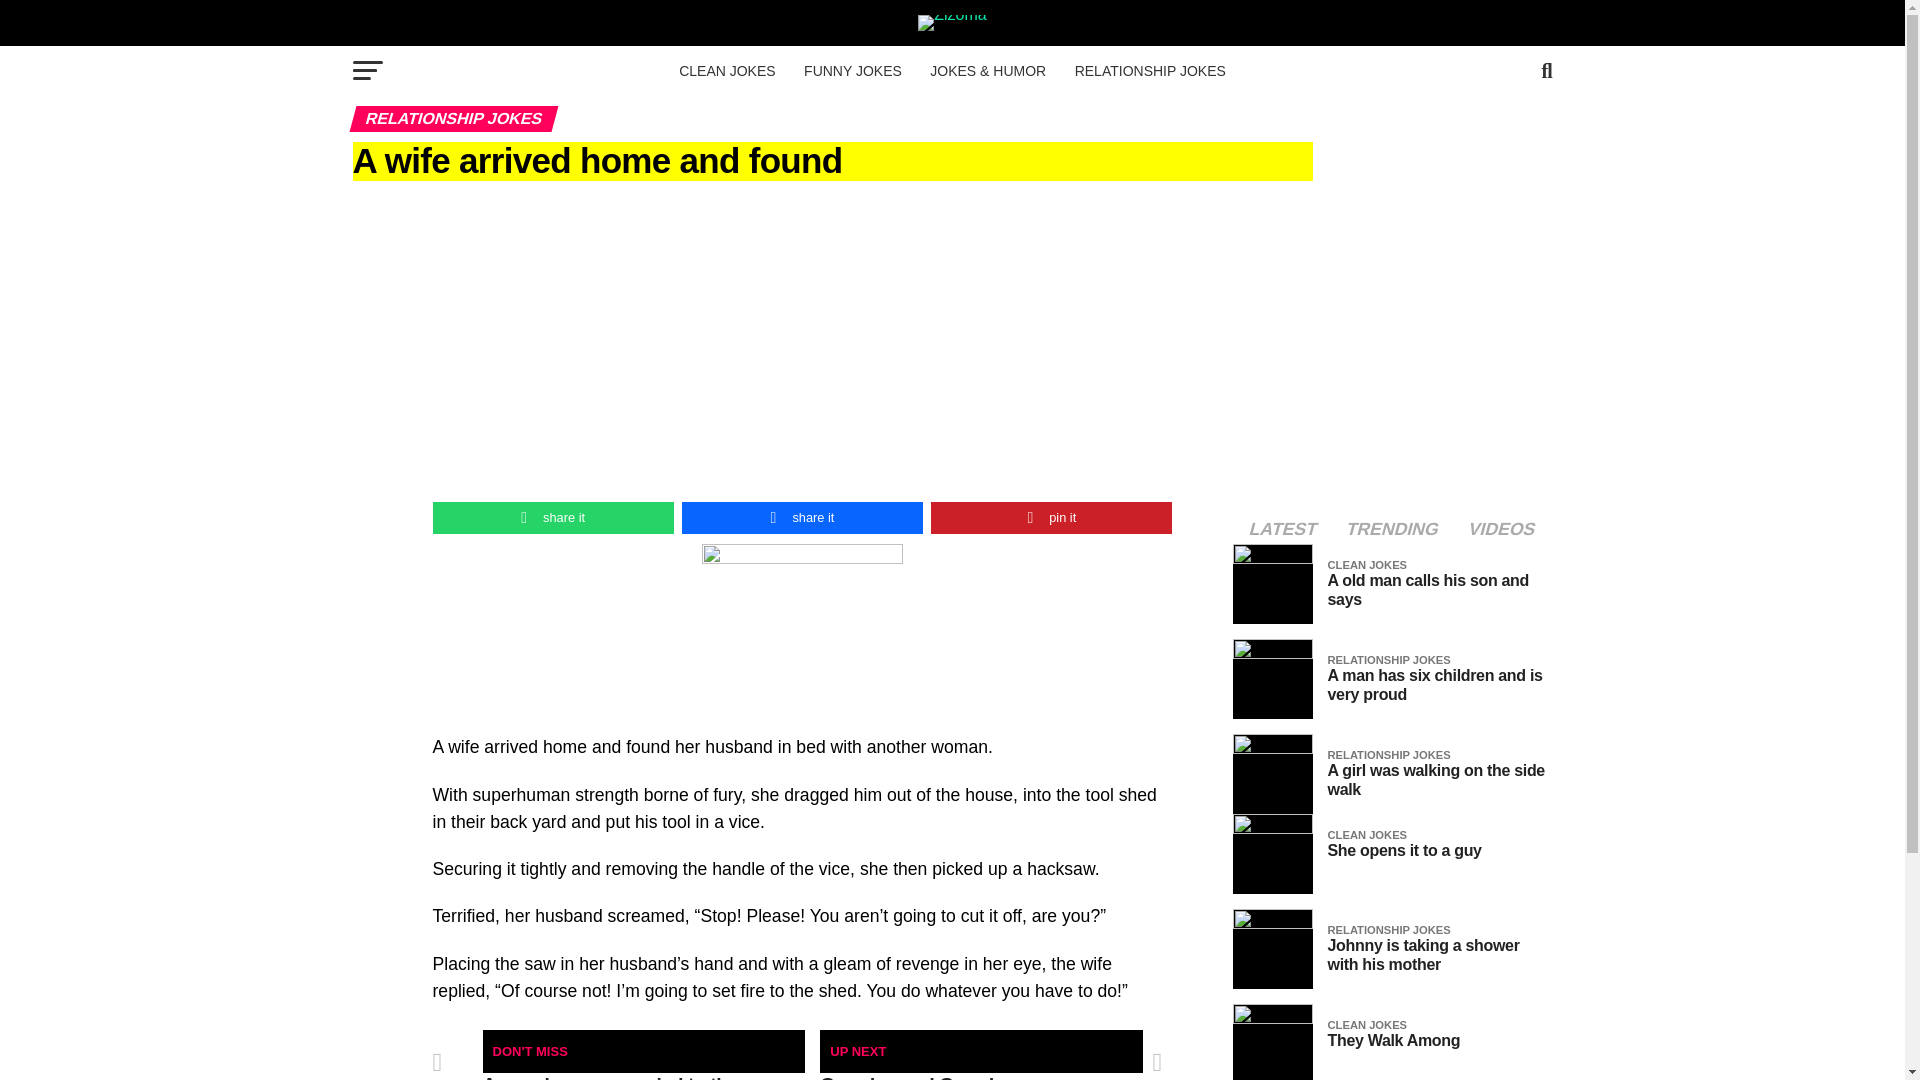 The image size is (1920, 1080). What do you see at coordinates (802, 518) in the screenshot?
I see `share it` at bounding box center [802, 518].